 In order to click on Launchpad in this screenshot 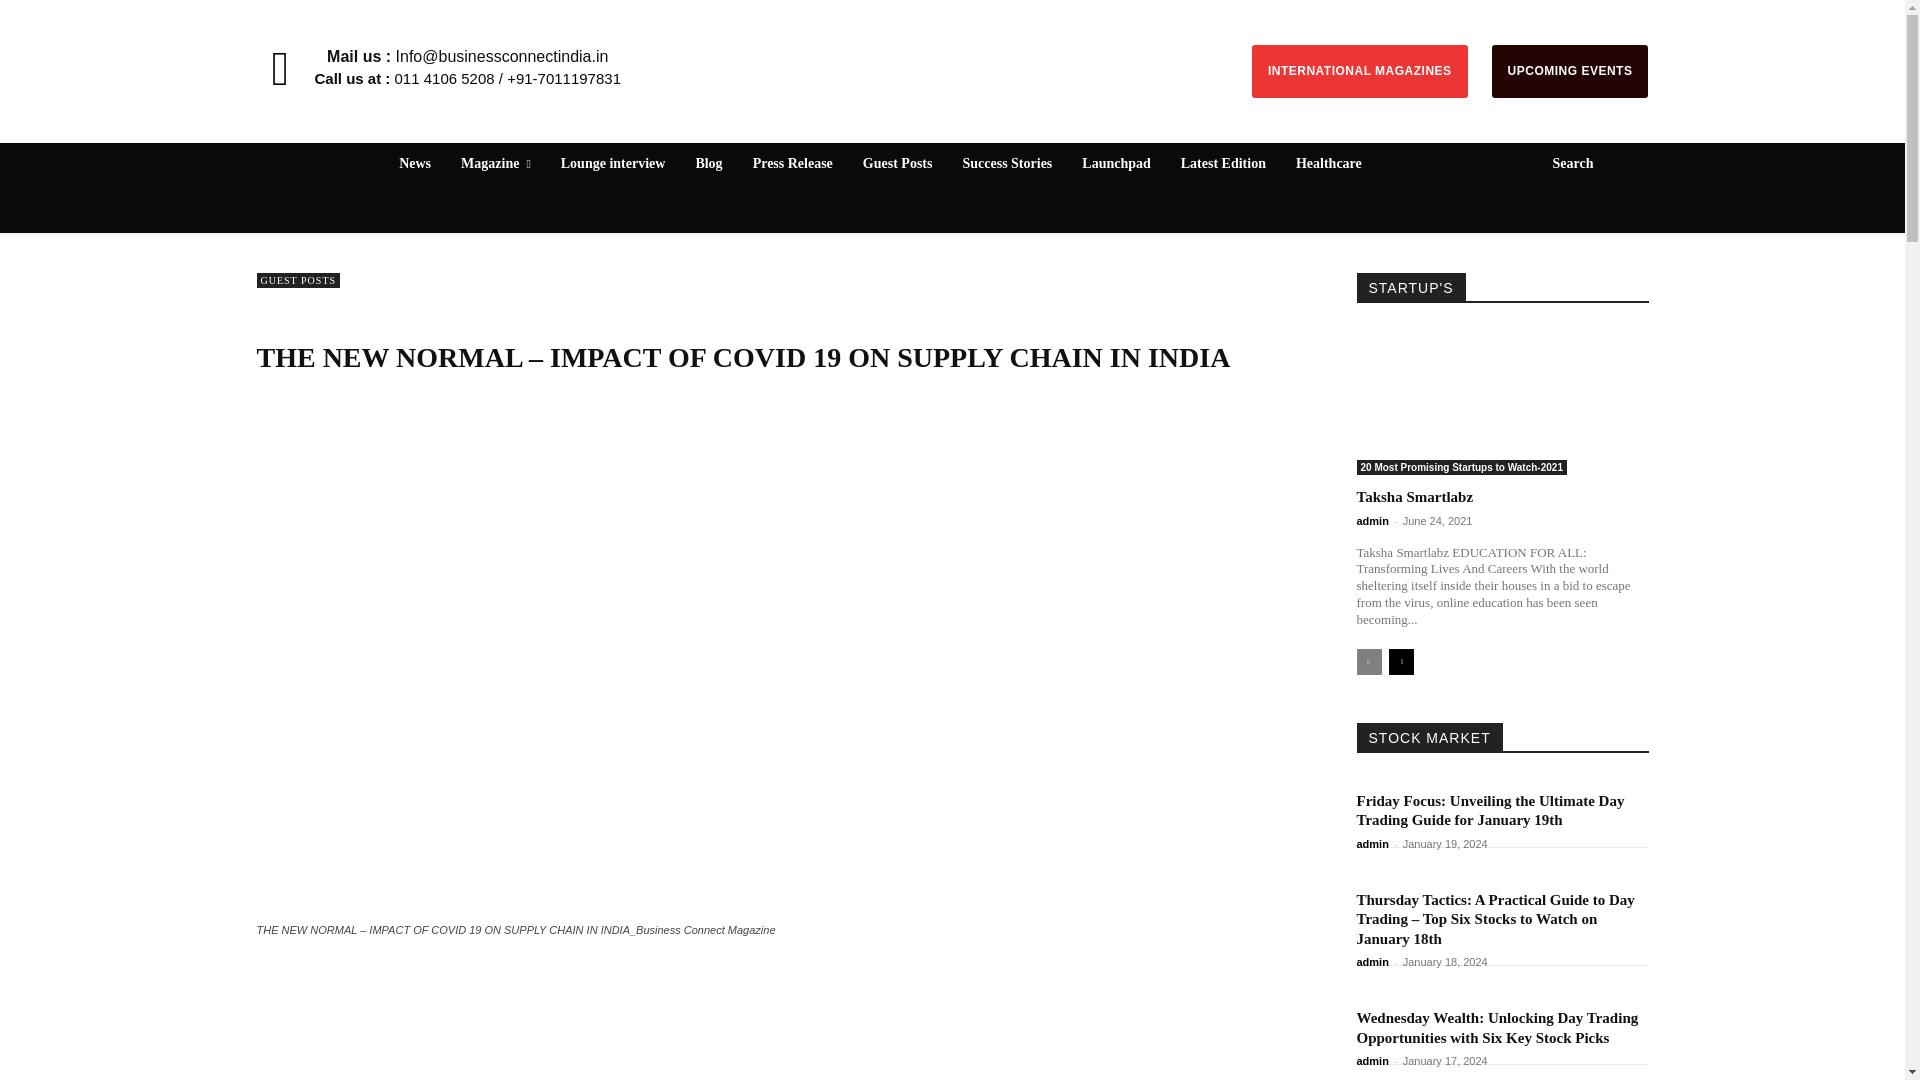, I will do `click(1115, 163)`.